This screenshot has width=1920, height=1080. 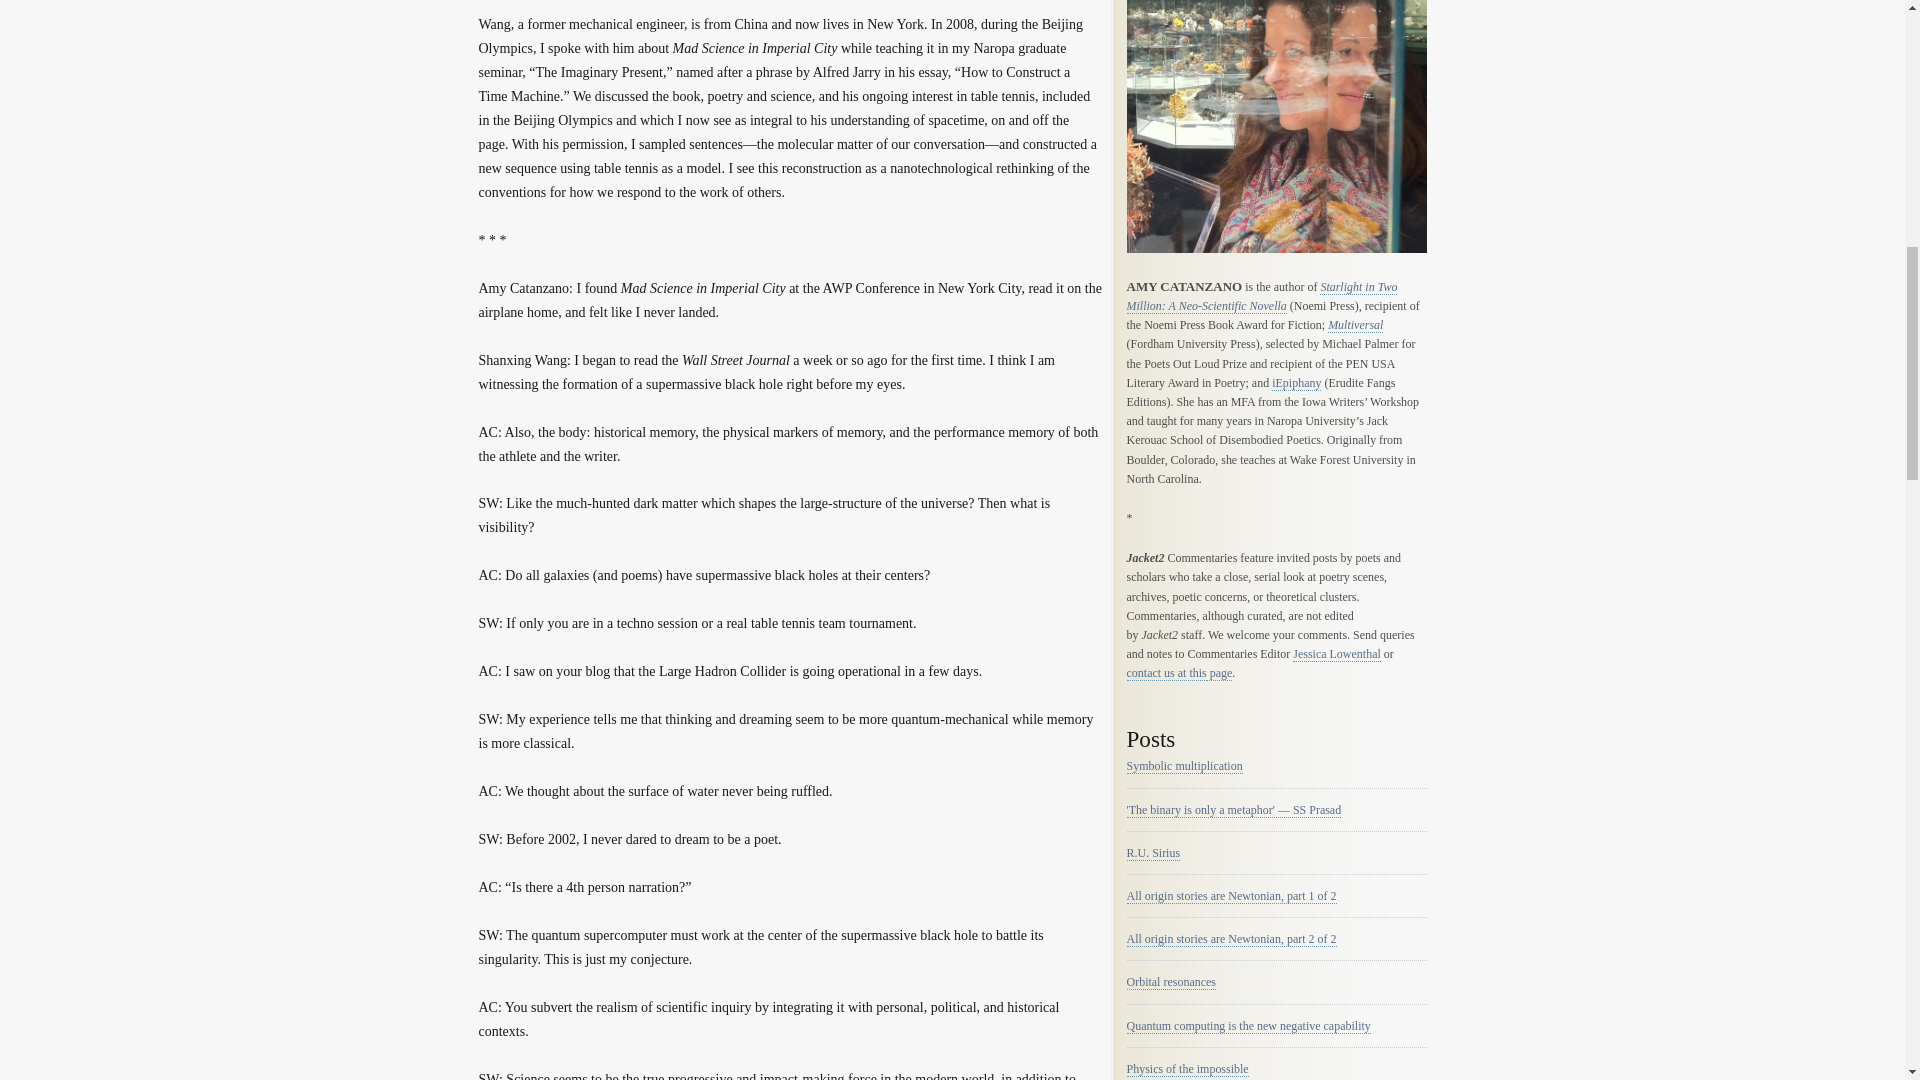 What do you see at coordinates (1186, 1068) in the screenshot?
I see `Physics of the impossible` at bounding box center [1186, 1068].